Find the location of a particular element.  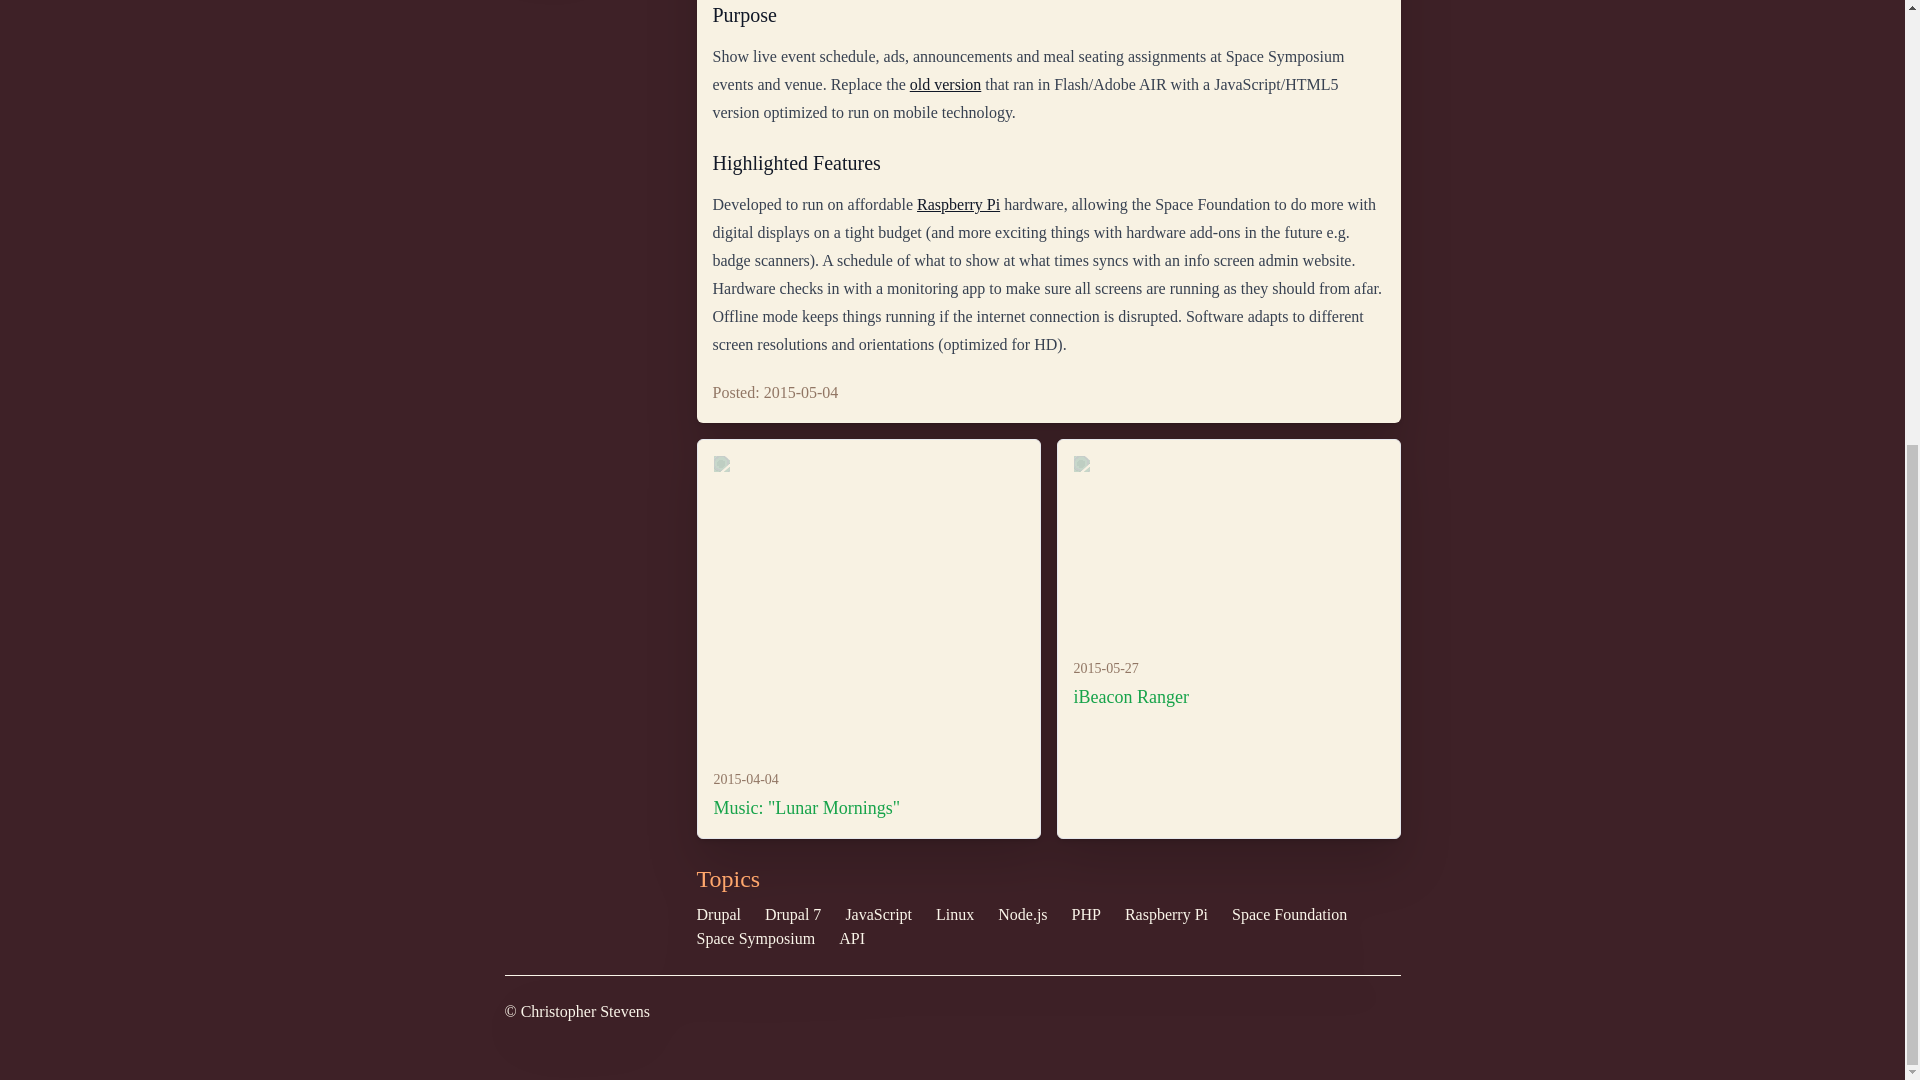

Linux is located at coordinates (954, 914).